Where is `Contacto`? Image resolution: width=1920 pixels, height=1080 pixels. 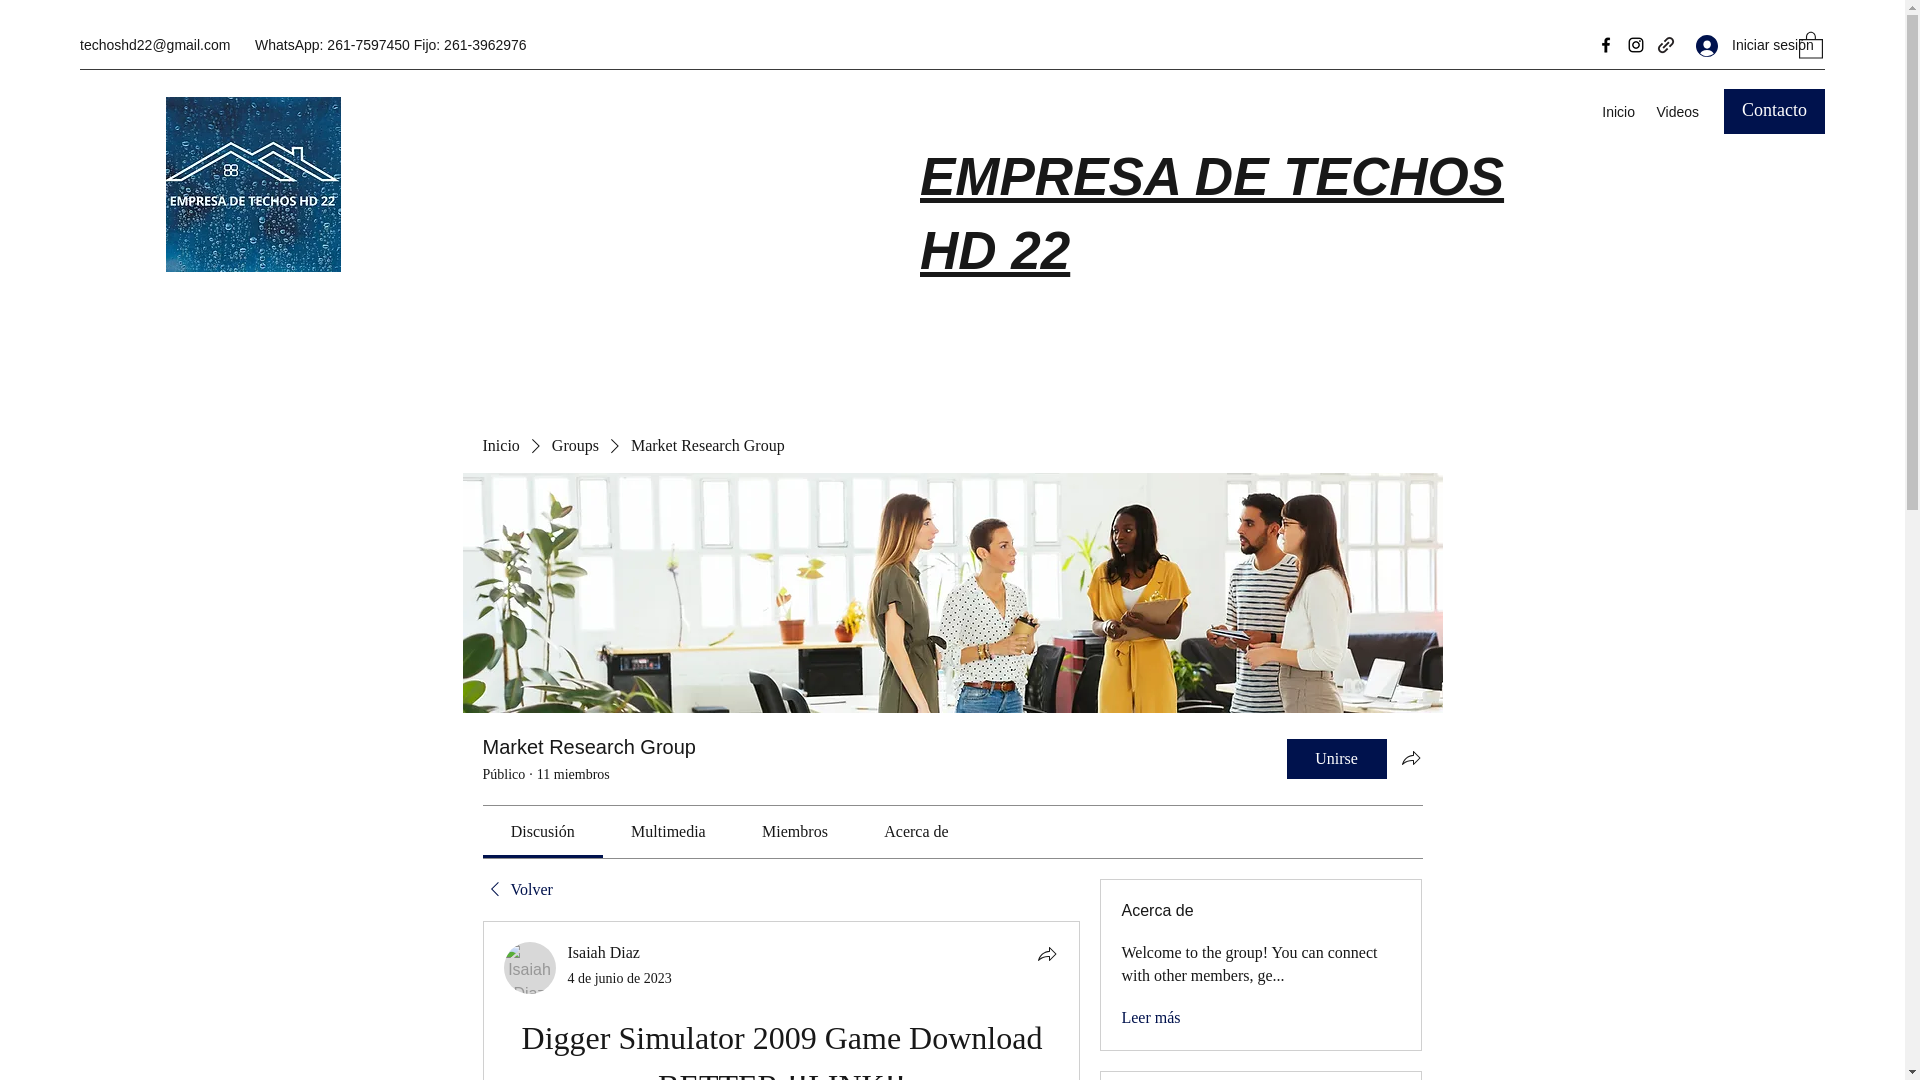
Contacto is located at coordinates (1774, 110).